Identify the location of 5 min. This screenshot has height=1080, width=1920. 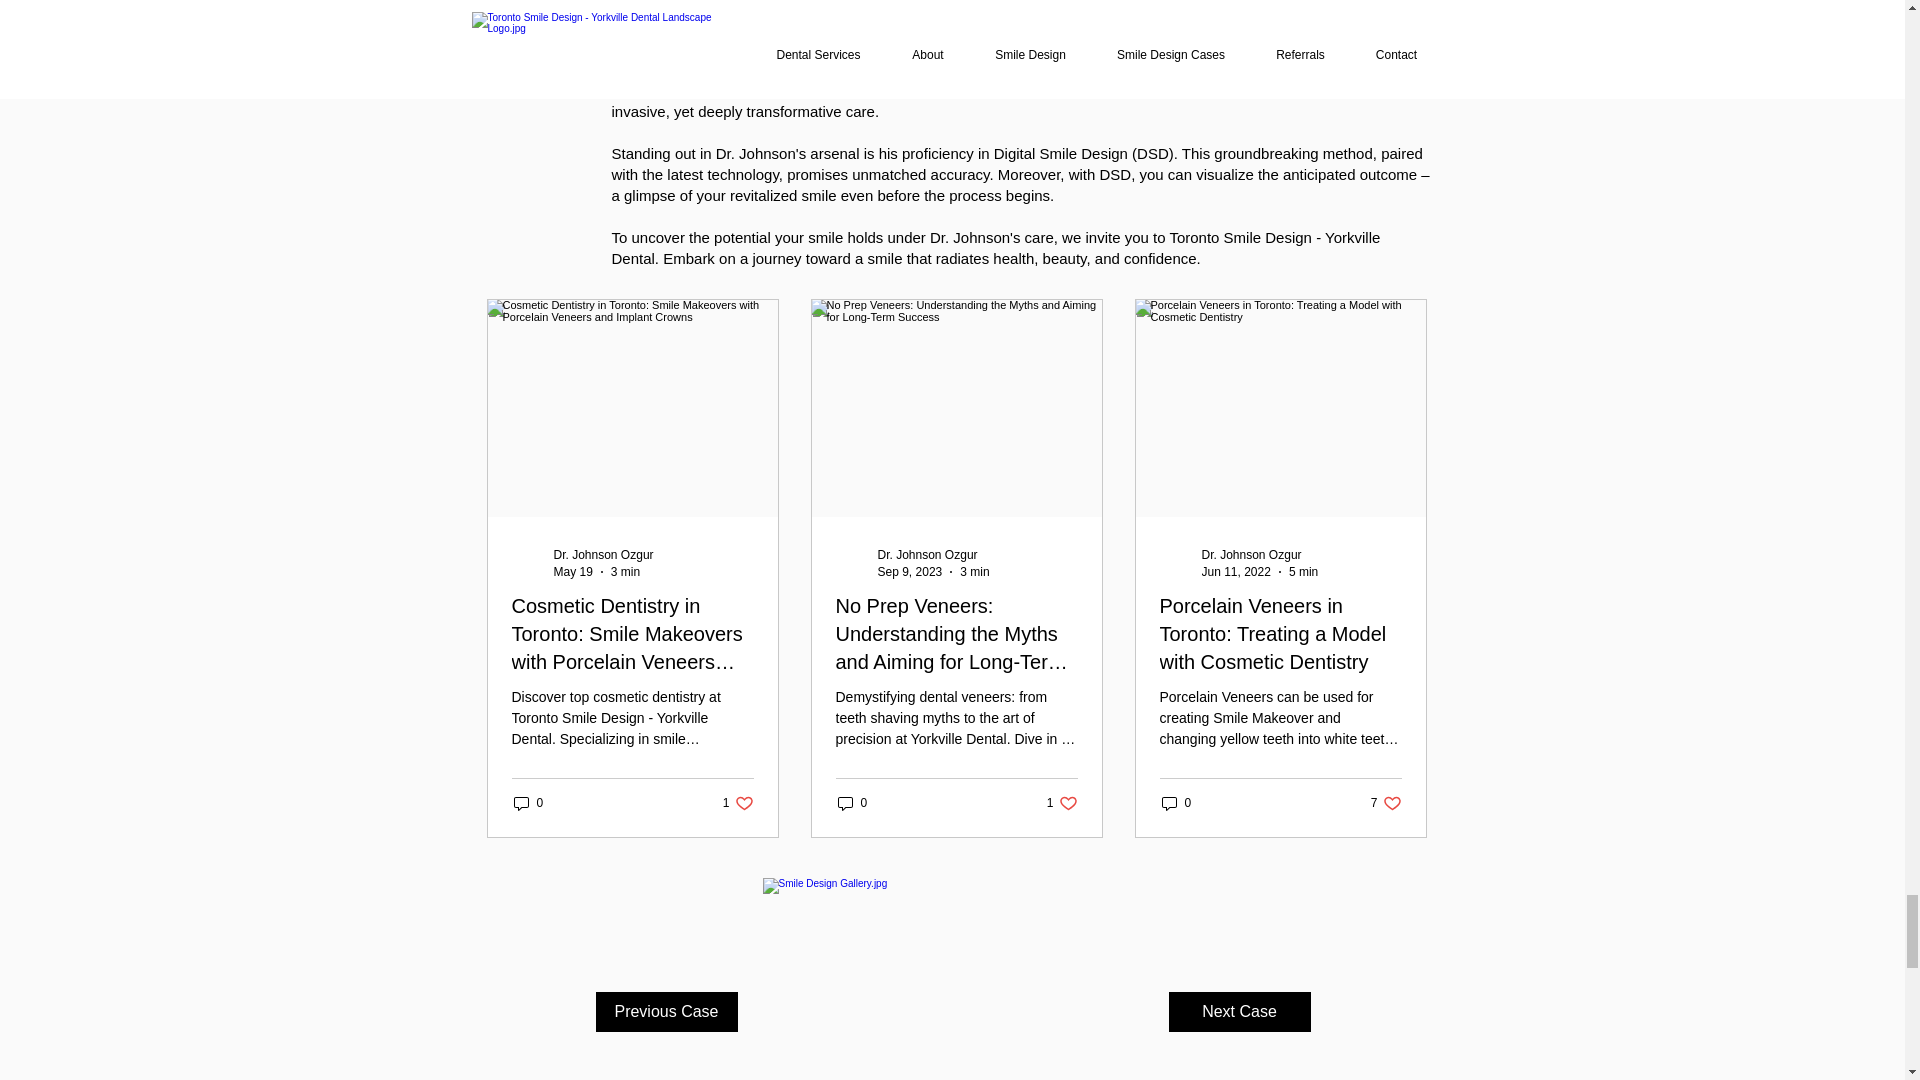
(1302, 571).